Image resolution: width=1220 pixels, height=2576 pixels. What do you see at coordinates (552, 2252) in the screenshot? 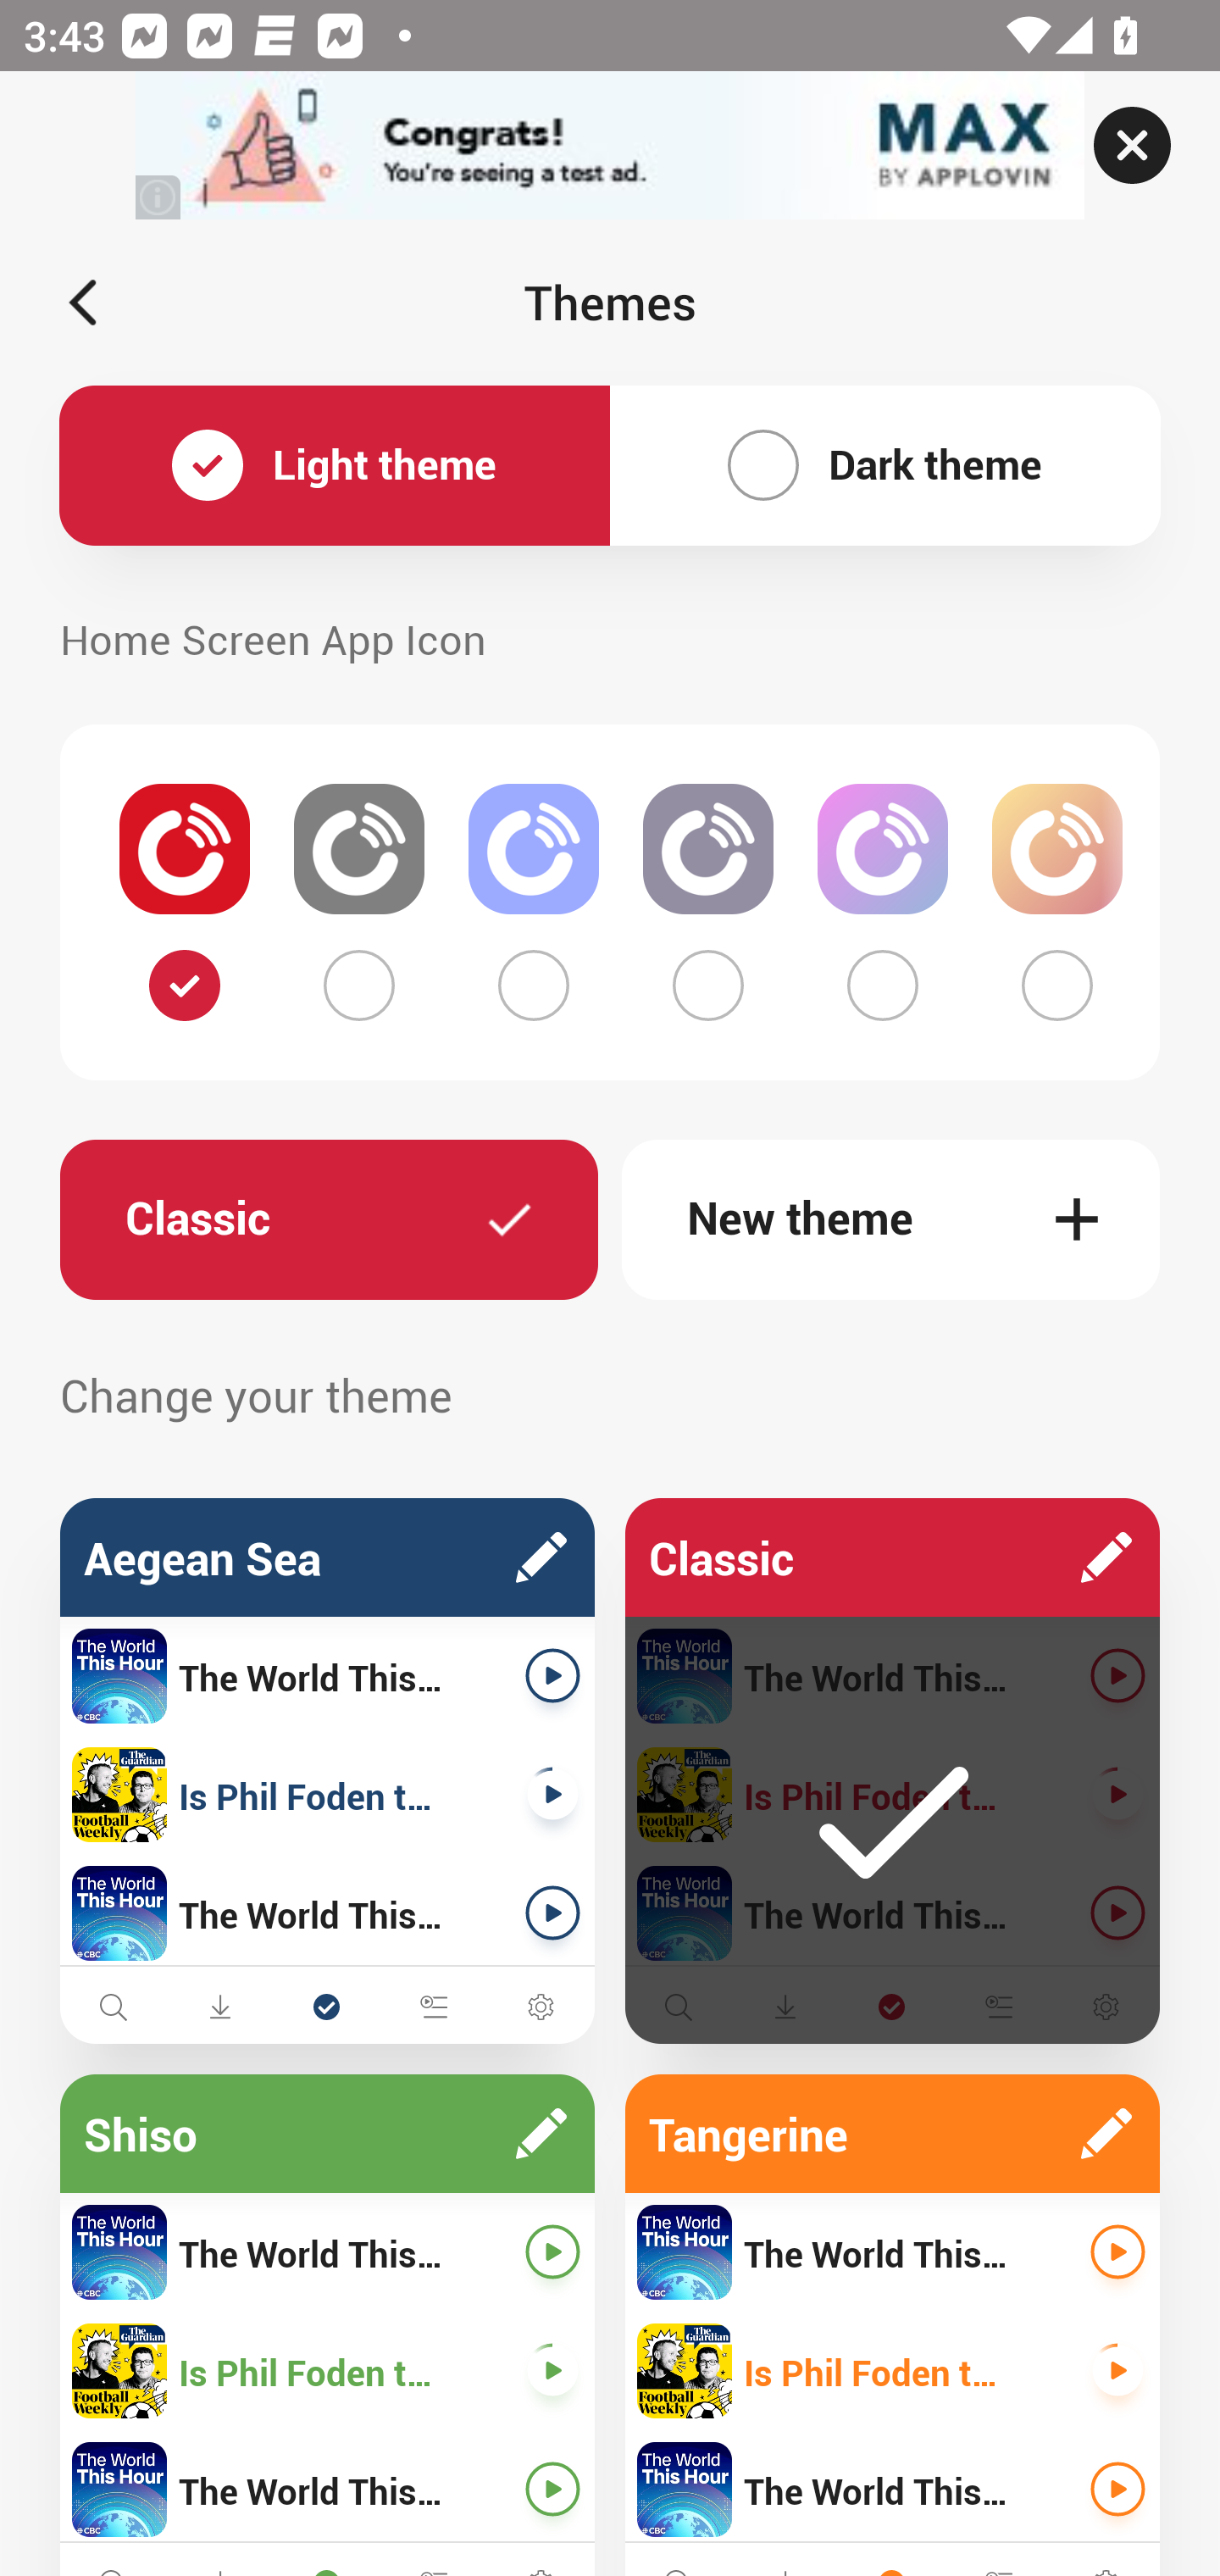
I see `Play button` at bounding box center [552, 2252].